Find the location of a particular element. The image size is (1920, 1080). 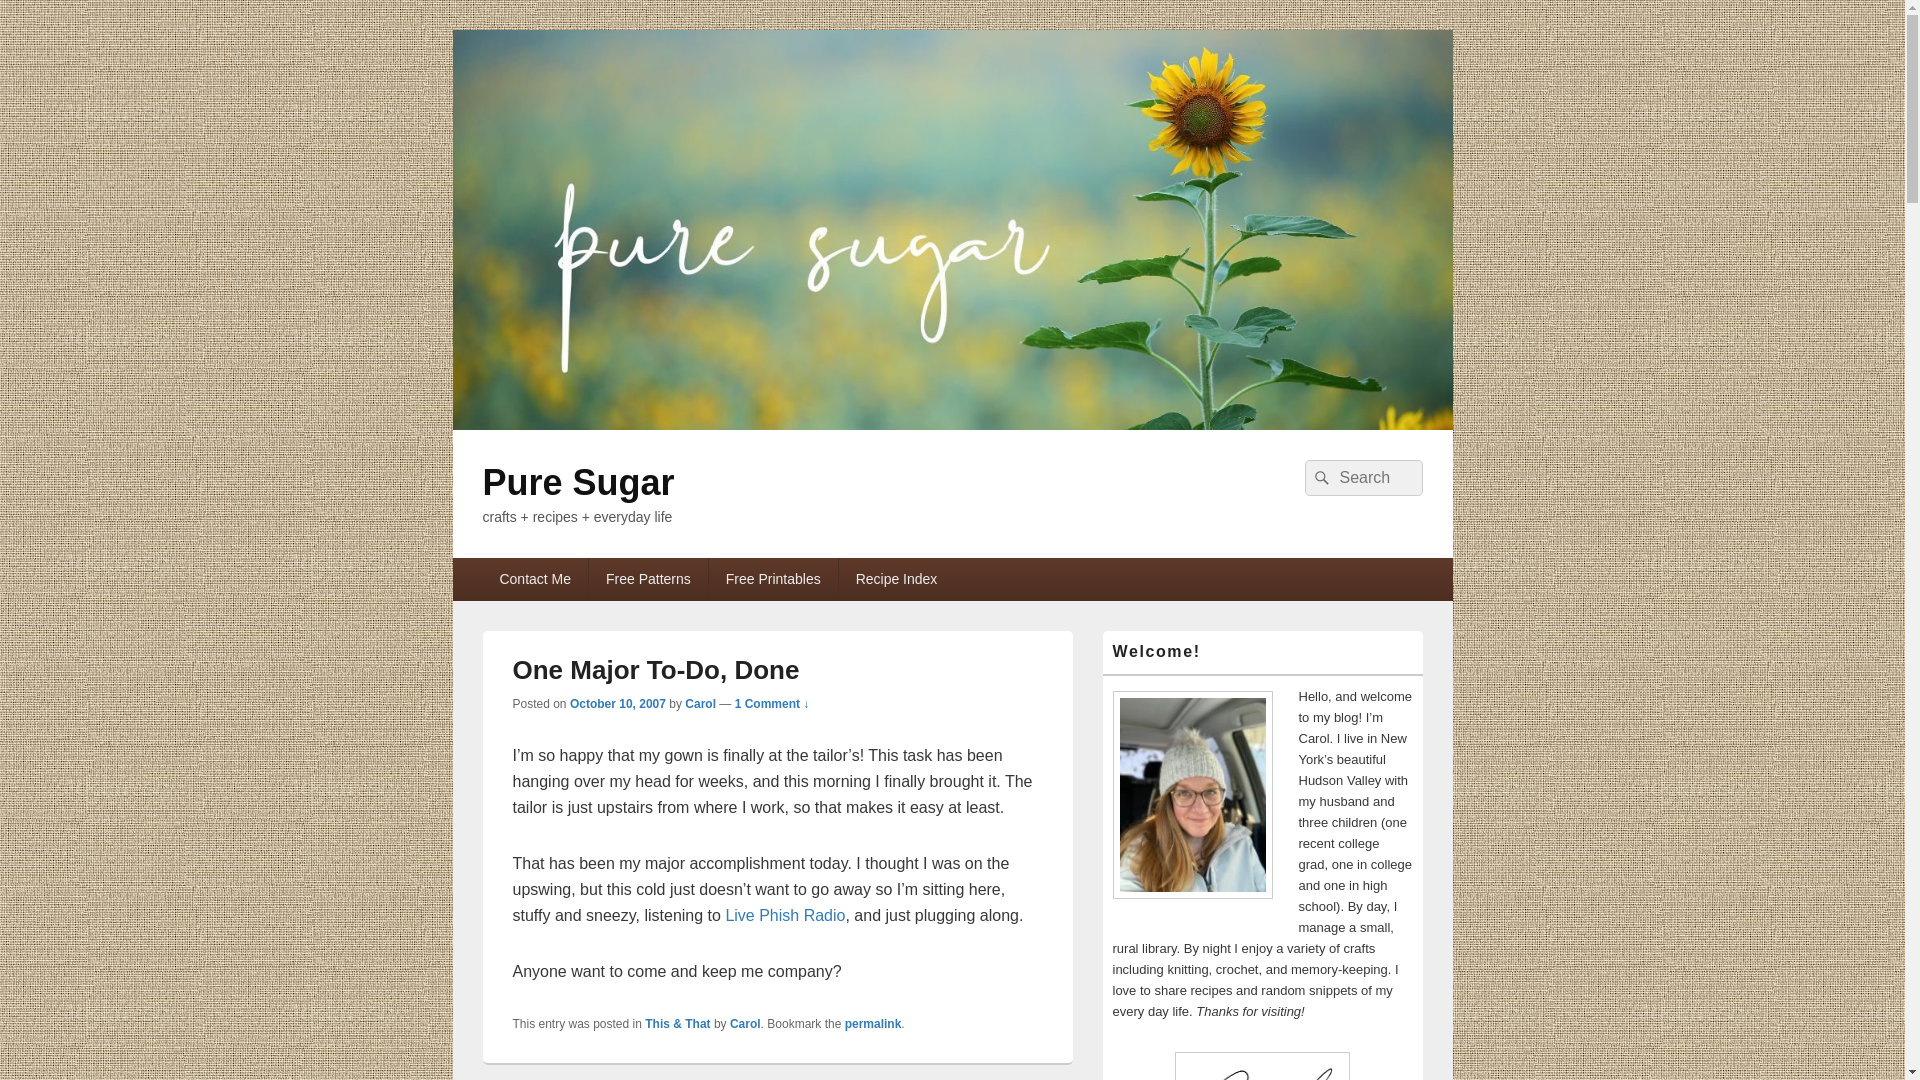

11:59 am is located at coordinates (618, 703).